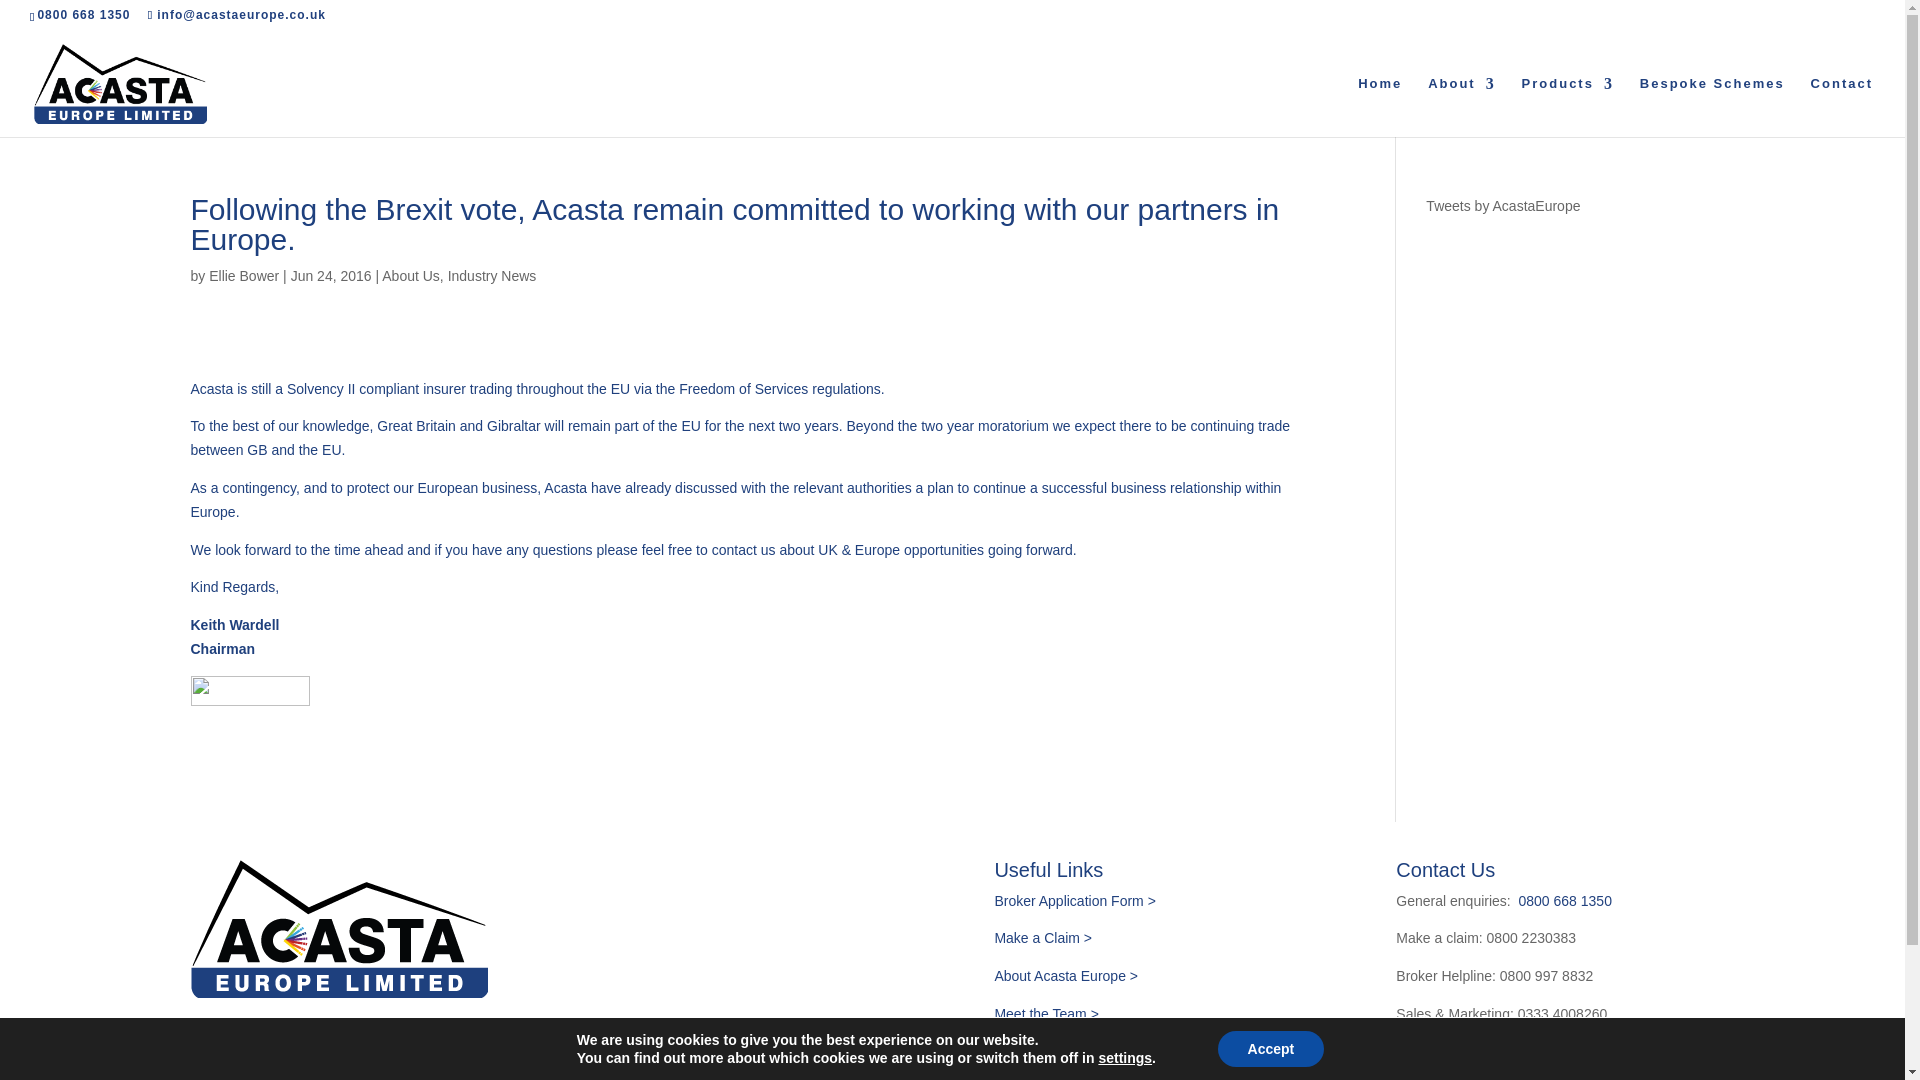  I want to click on Products, so click(1568, 106).